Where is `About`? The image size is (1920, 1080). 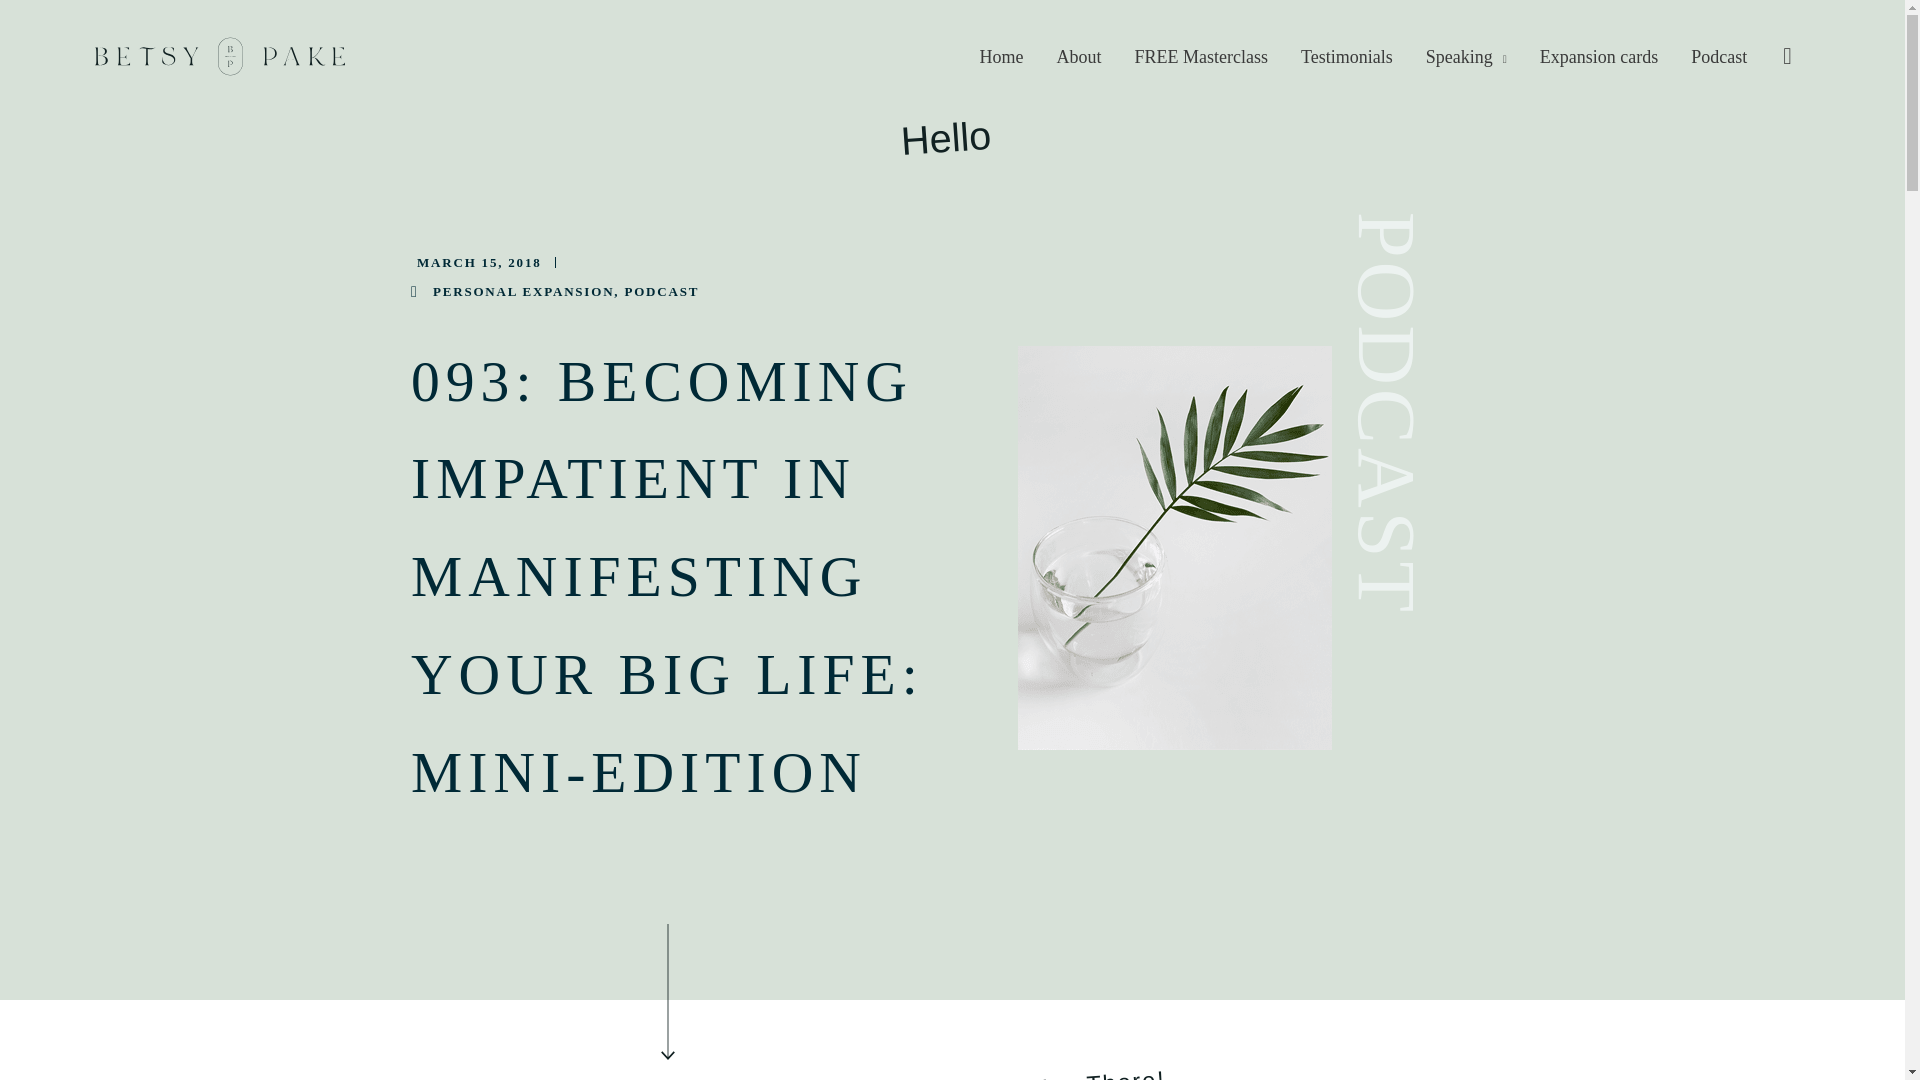
About is located at coordinates (1080, 56).